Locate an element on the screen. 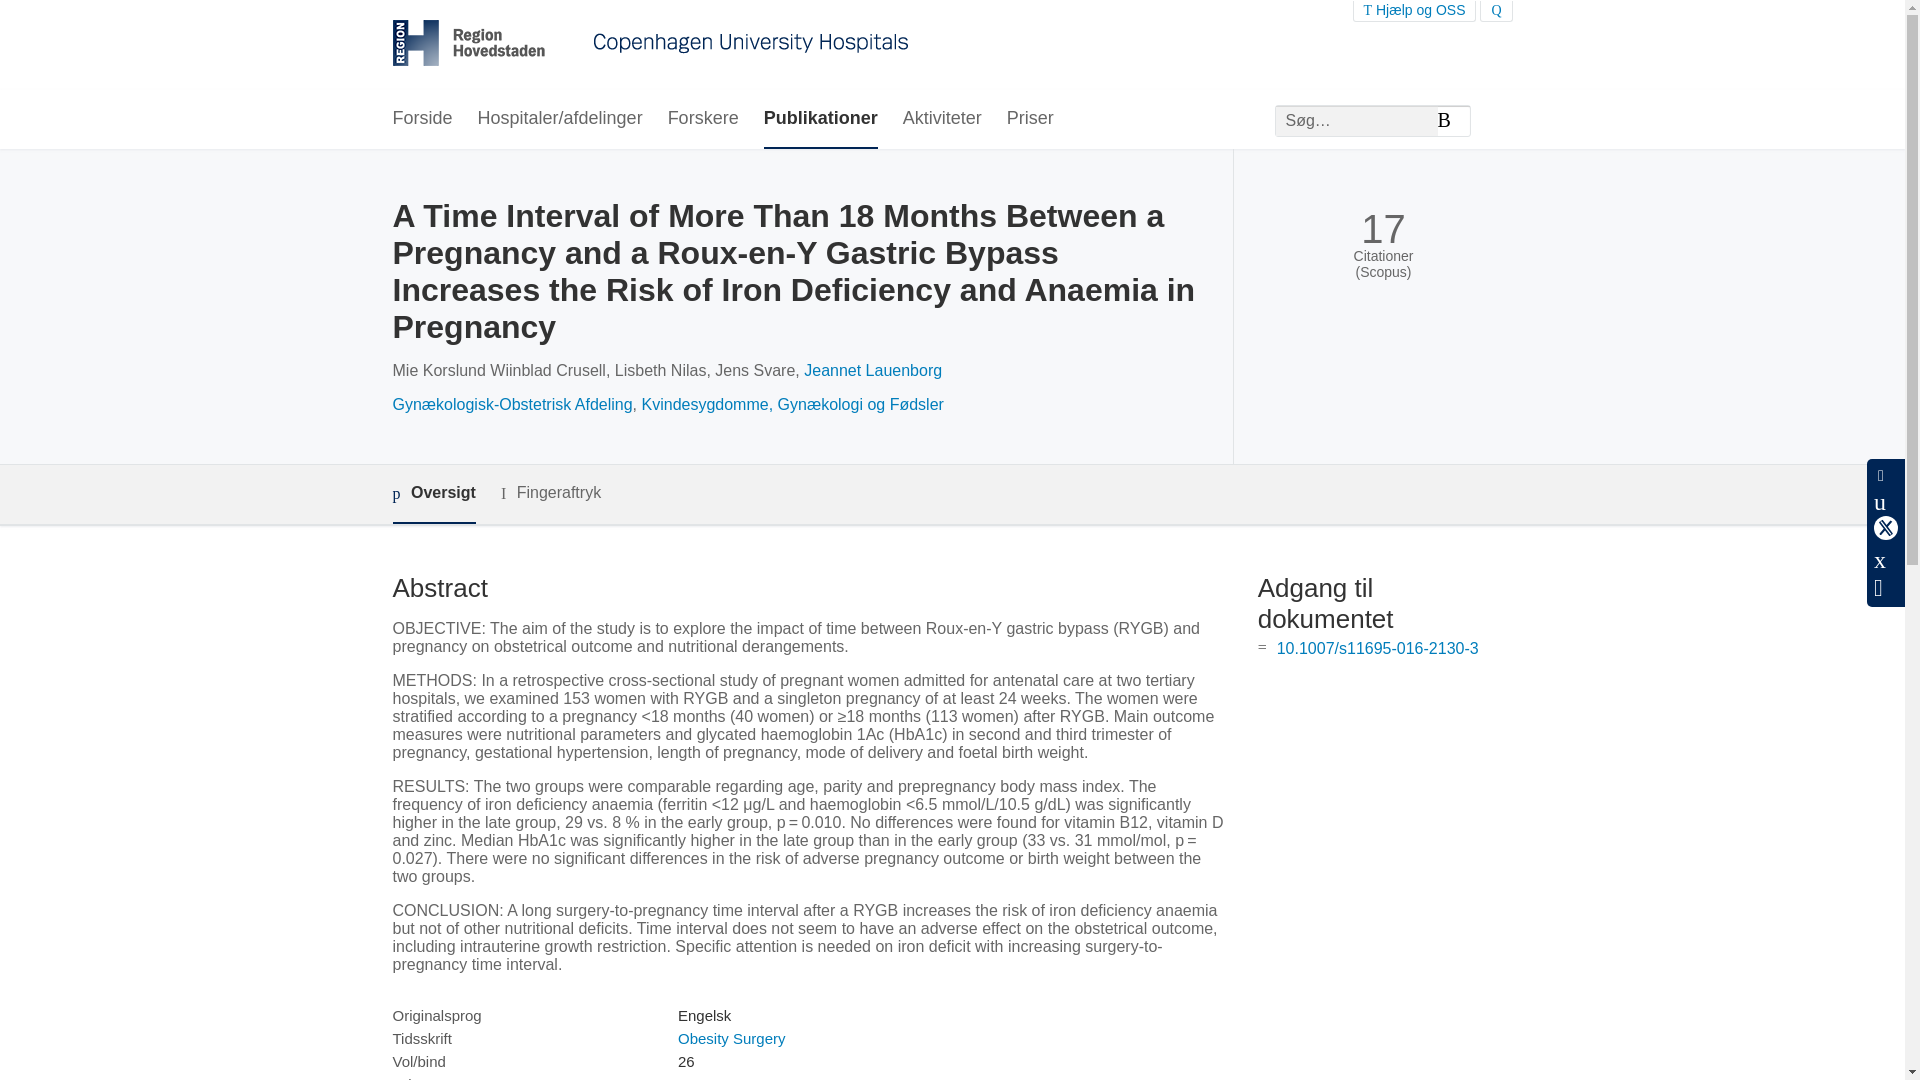 The width and height of the screenshot is (1920, 1080). Forskere is located at coordinates (704, 119).